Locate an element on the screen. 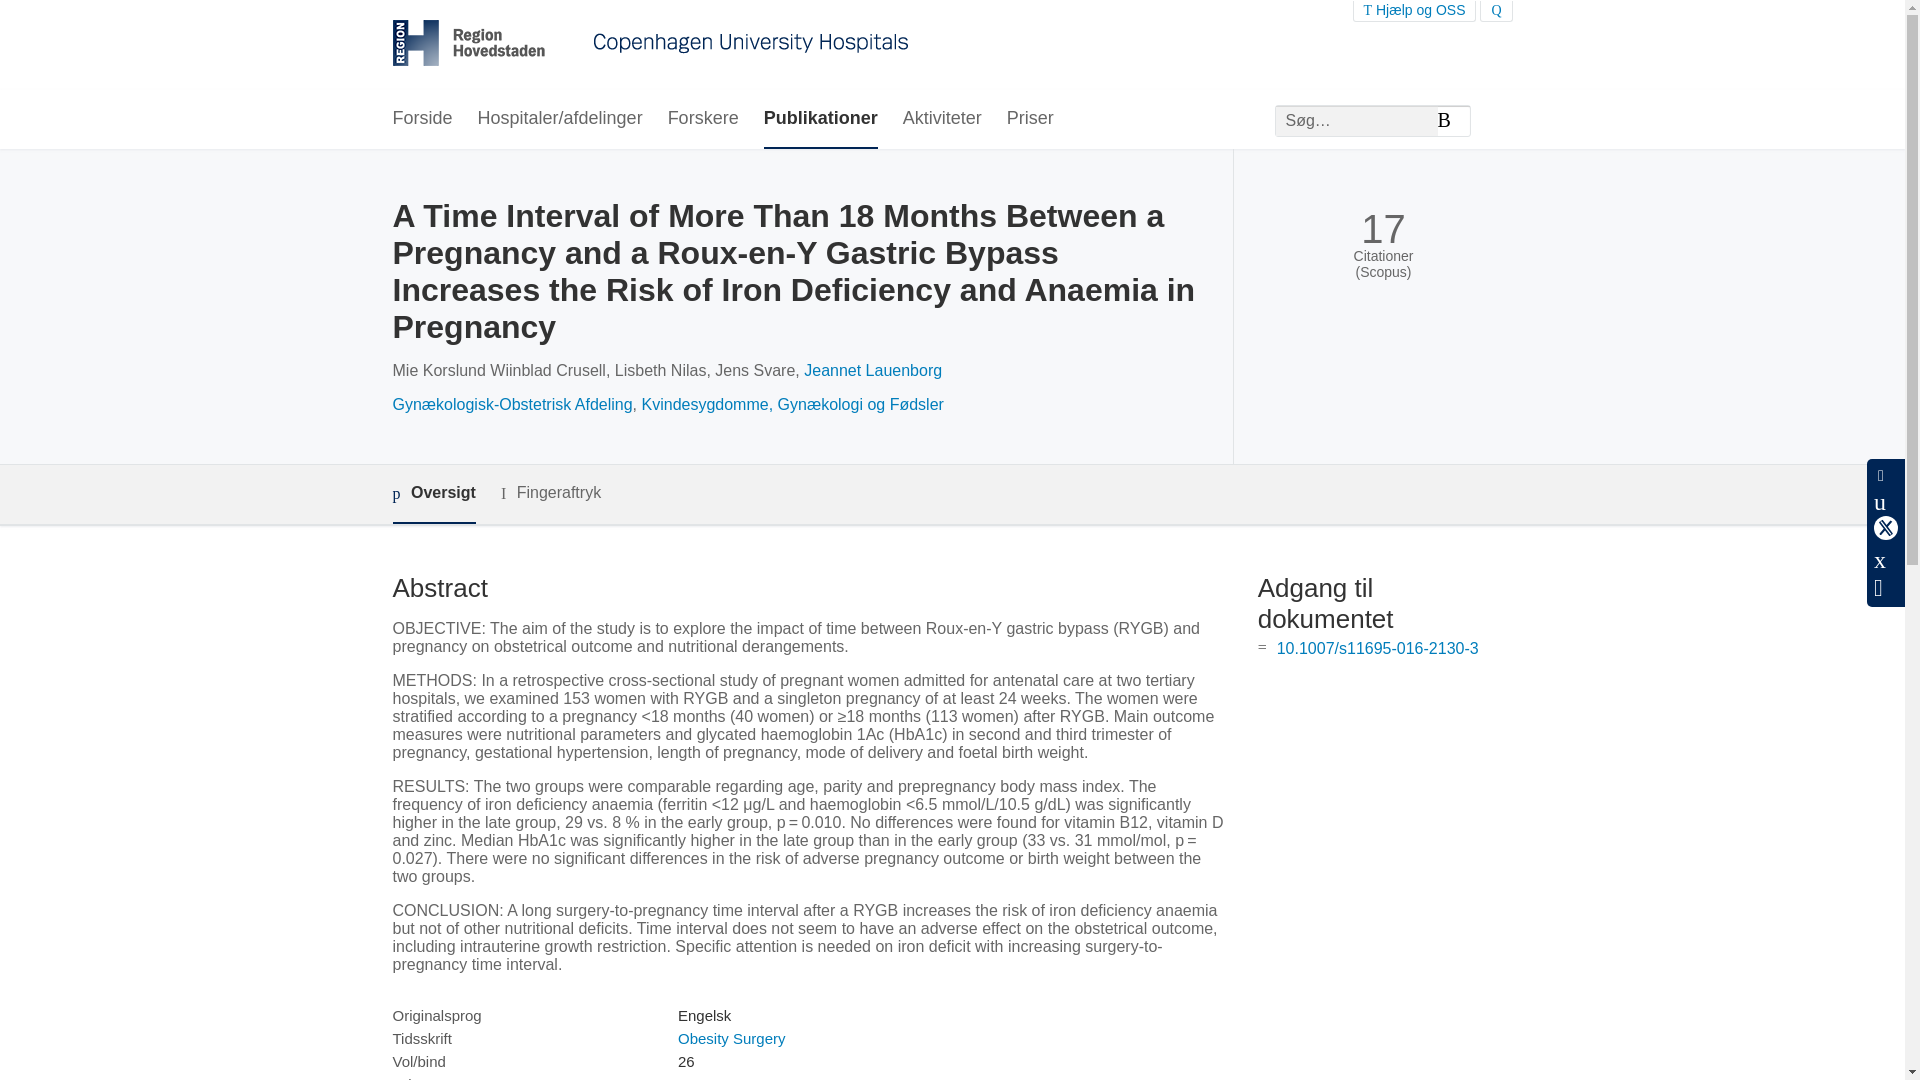 The width and height of the screenshot is (1920, 1080). Forskere is located at coordinates (704, 119).